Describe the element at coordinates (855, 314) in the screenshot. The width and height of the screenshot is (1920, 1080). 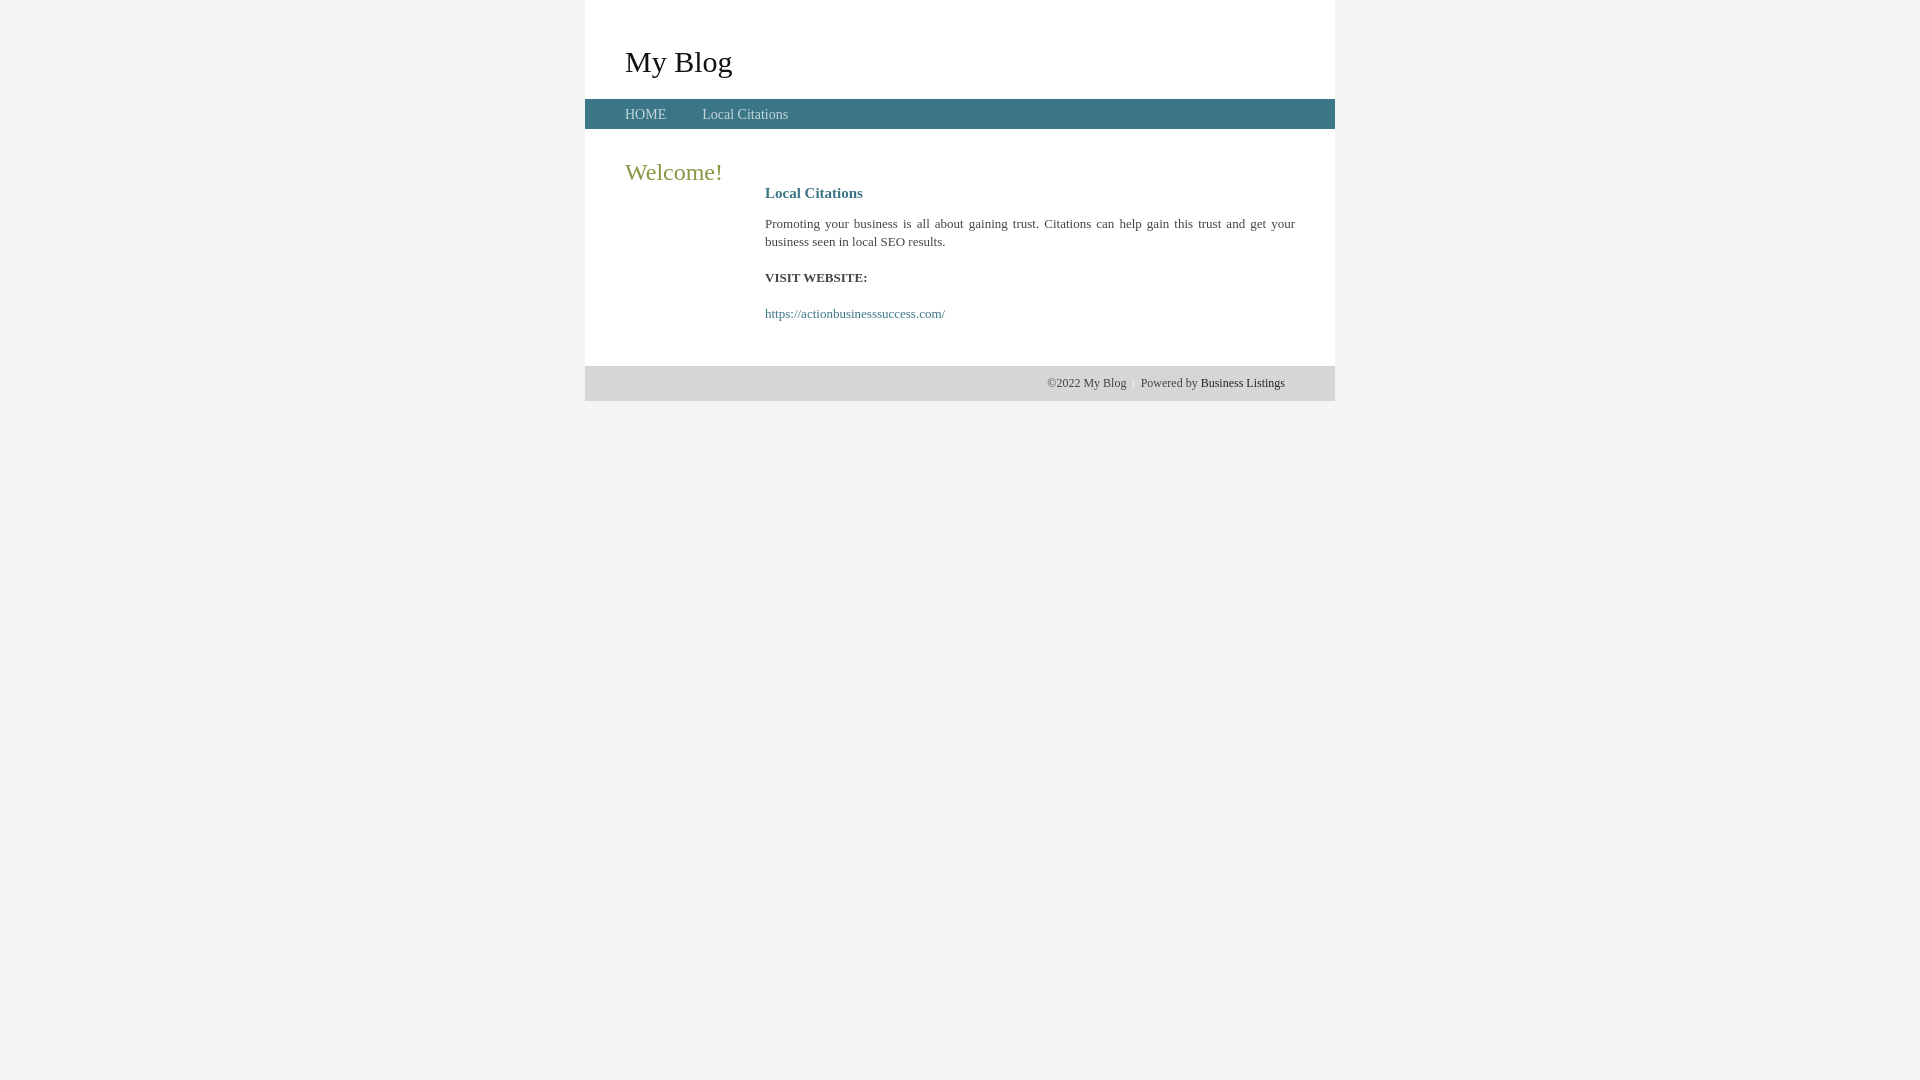
I see `https://actionbusinesssuccess.com/` at that location.